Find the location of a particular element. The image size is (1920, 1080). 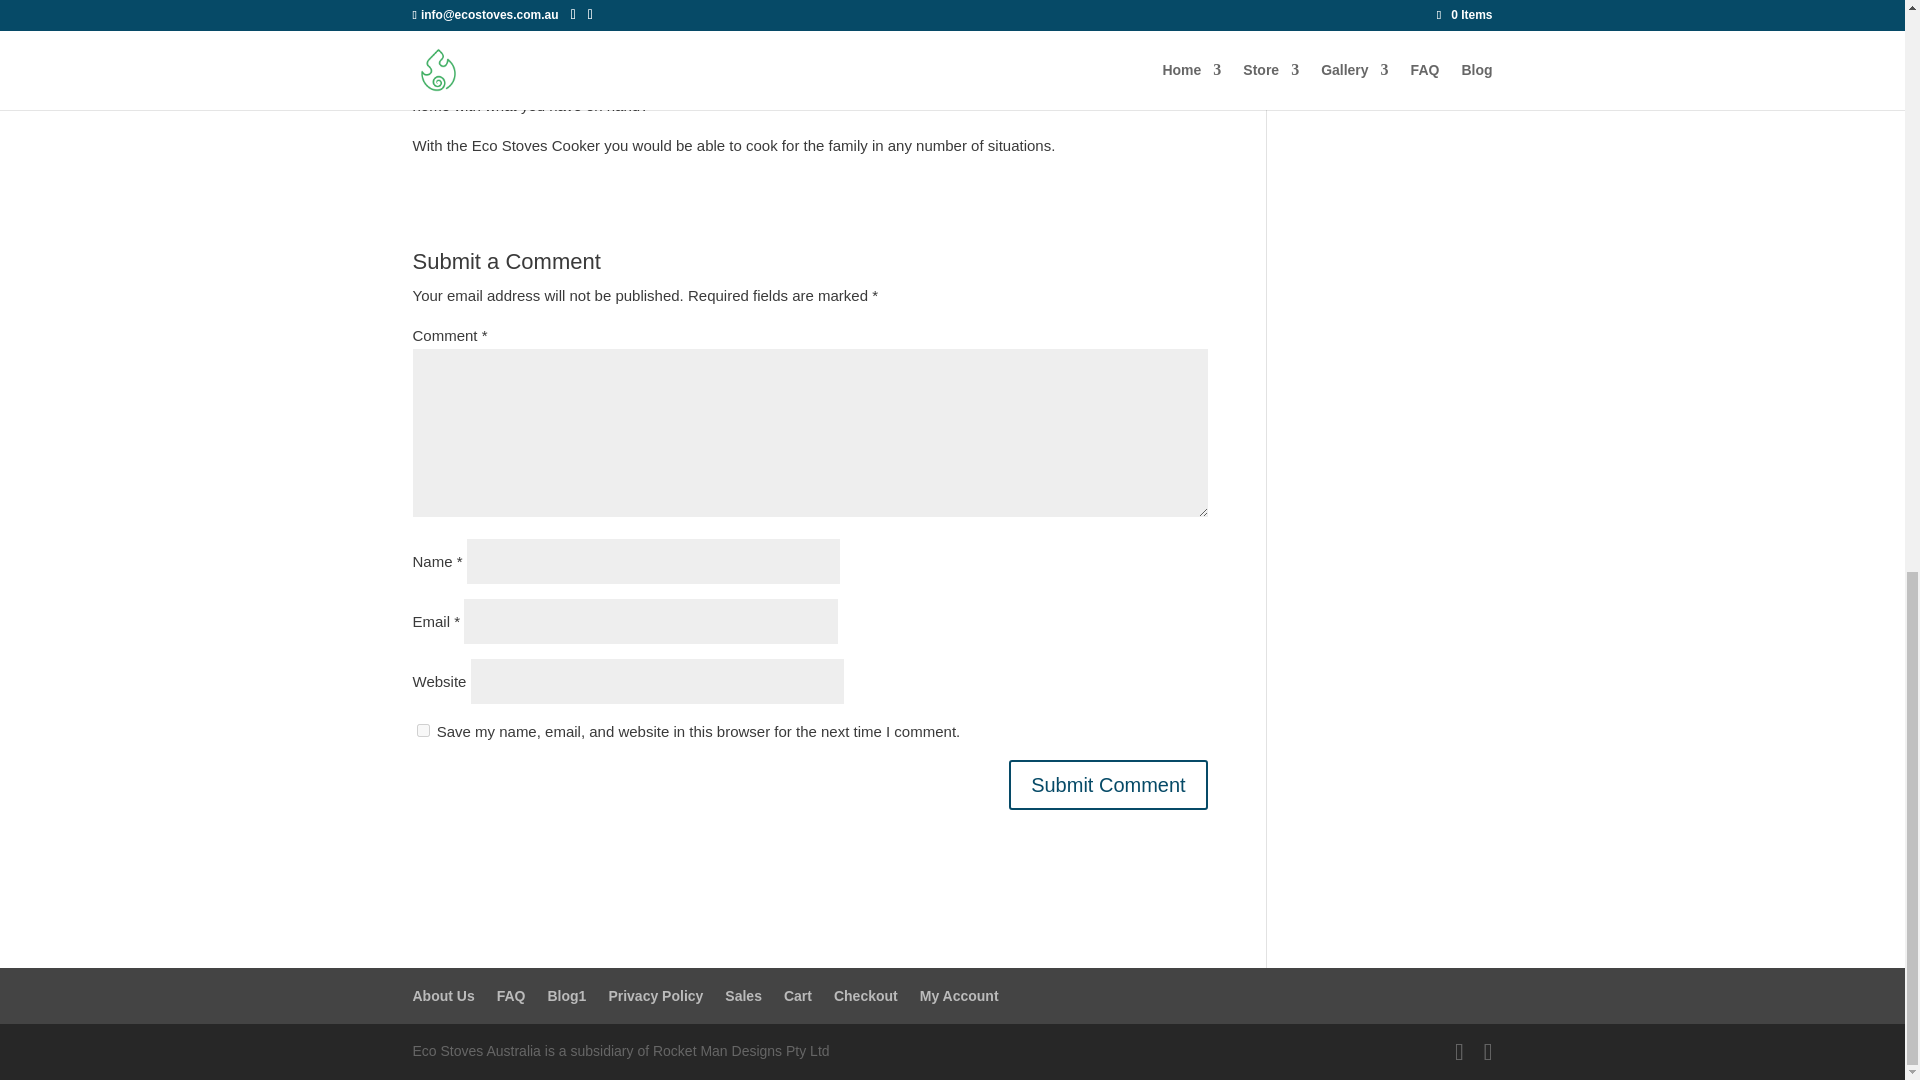

yes is located at coordinates (422, 730).